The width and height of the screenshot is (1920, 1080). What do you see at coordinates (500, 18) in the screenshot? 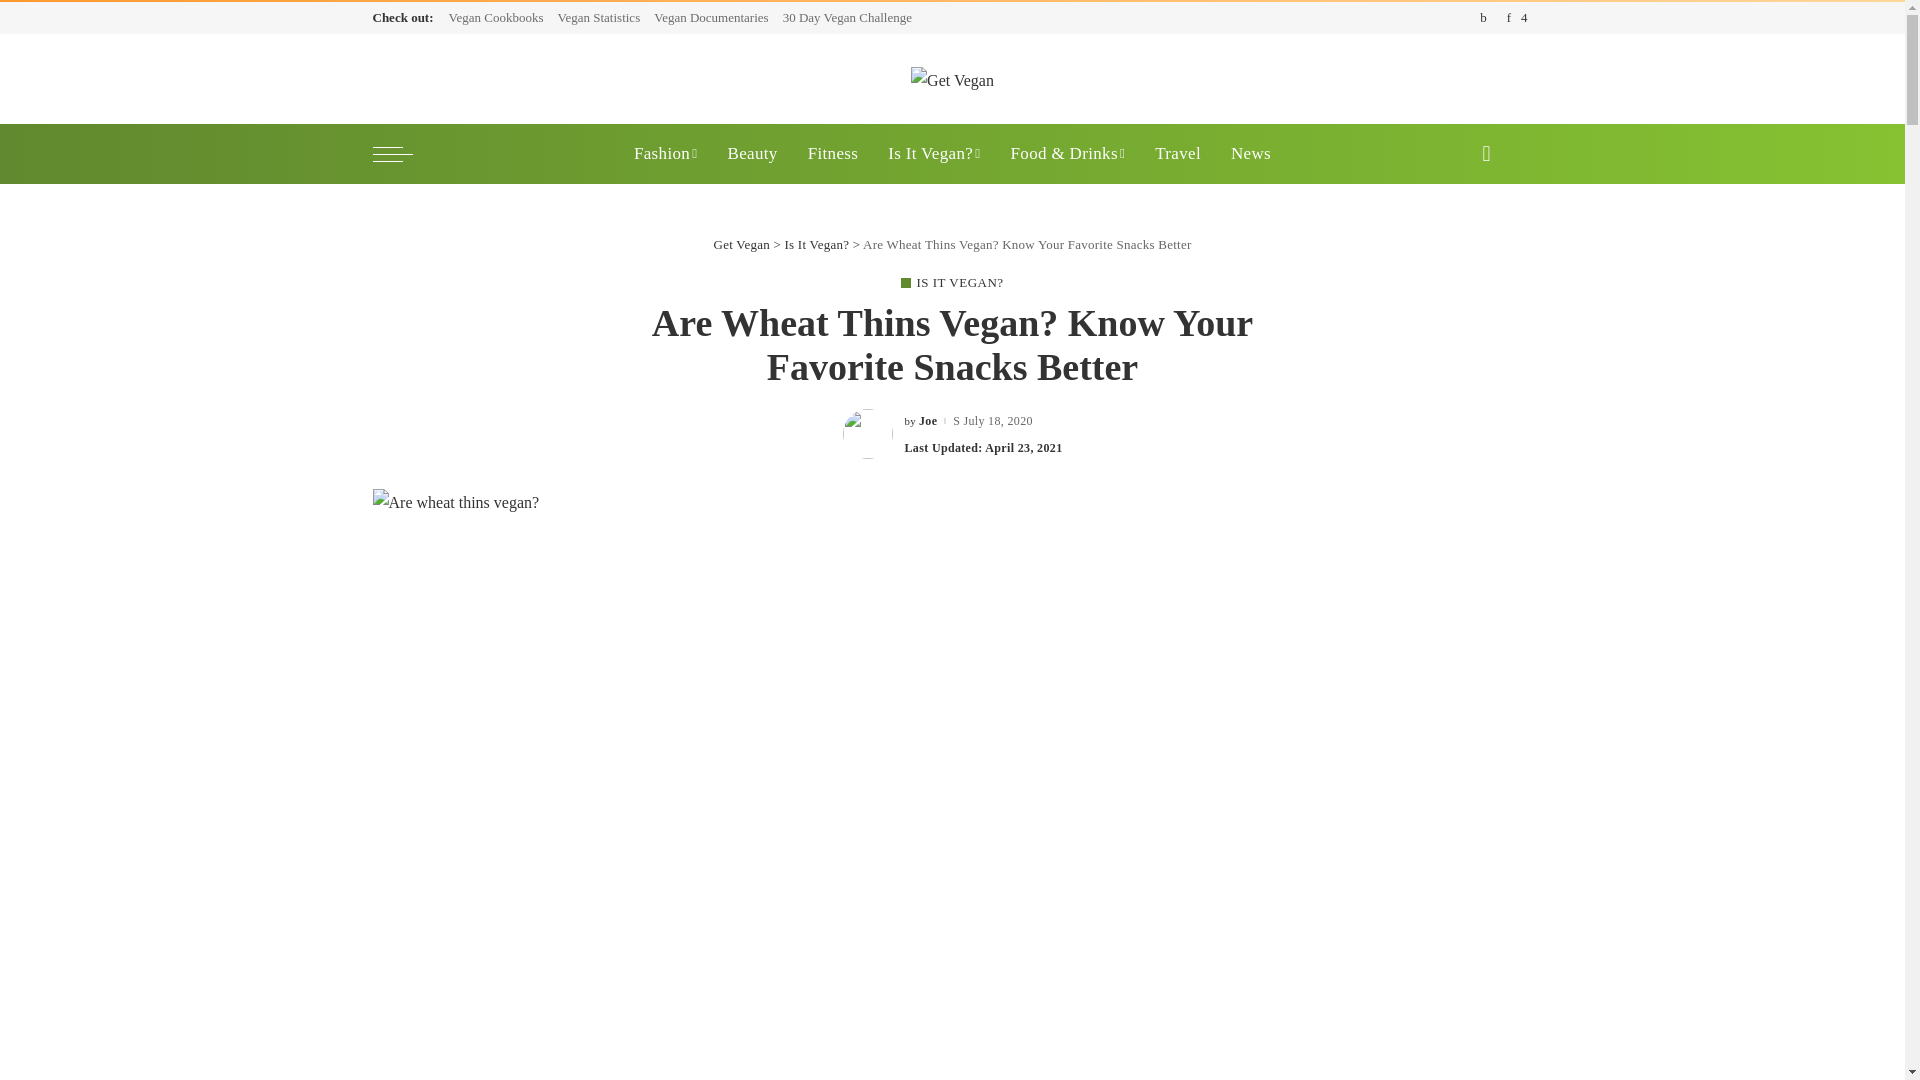
I see `Vegan Cookbooks` at bounding box center [500, 18].